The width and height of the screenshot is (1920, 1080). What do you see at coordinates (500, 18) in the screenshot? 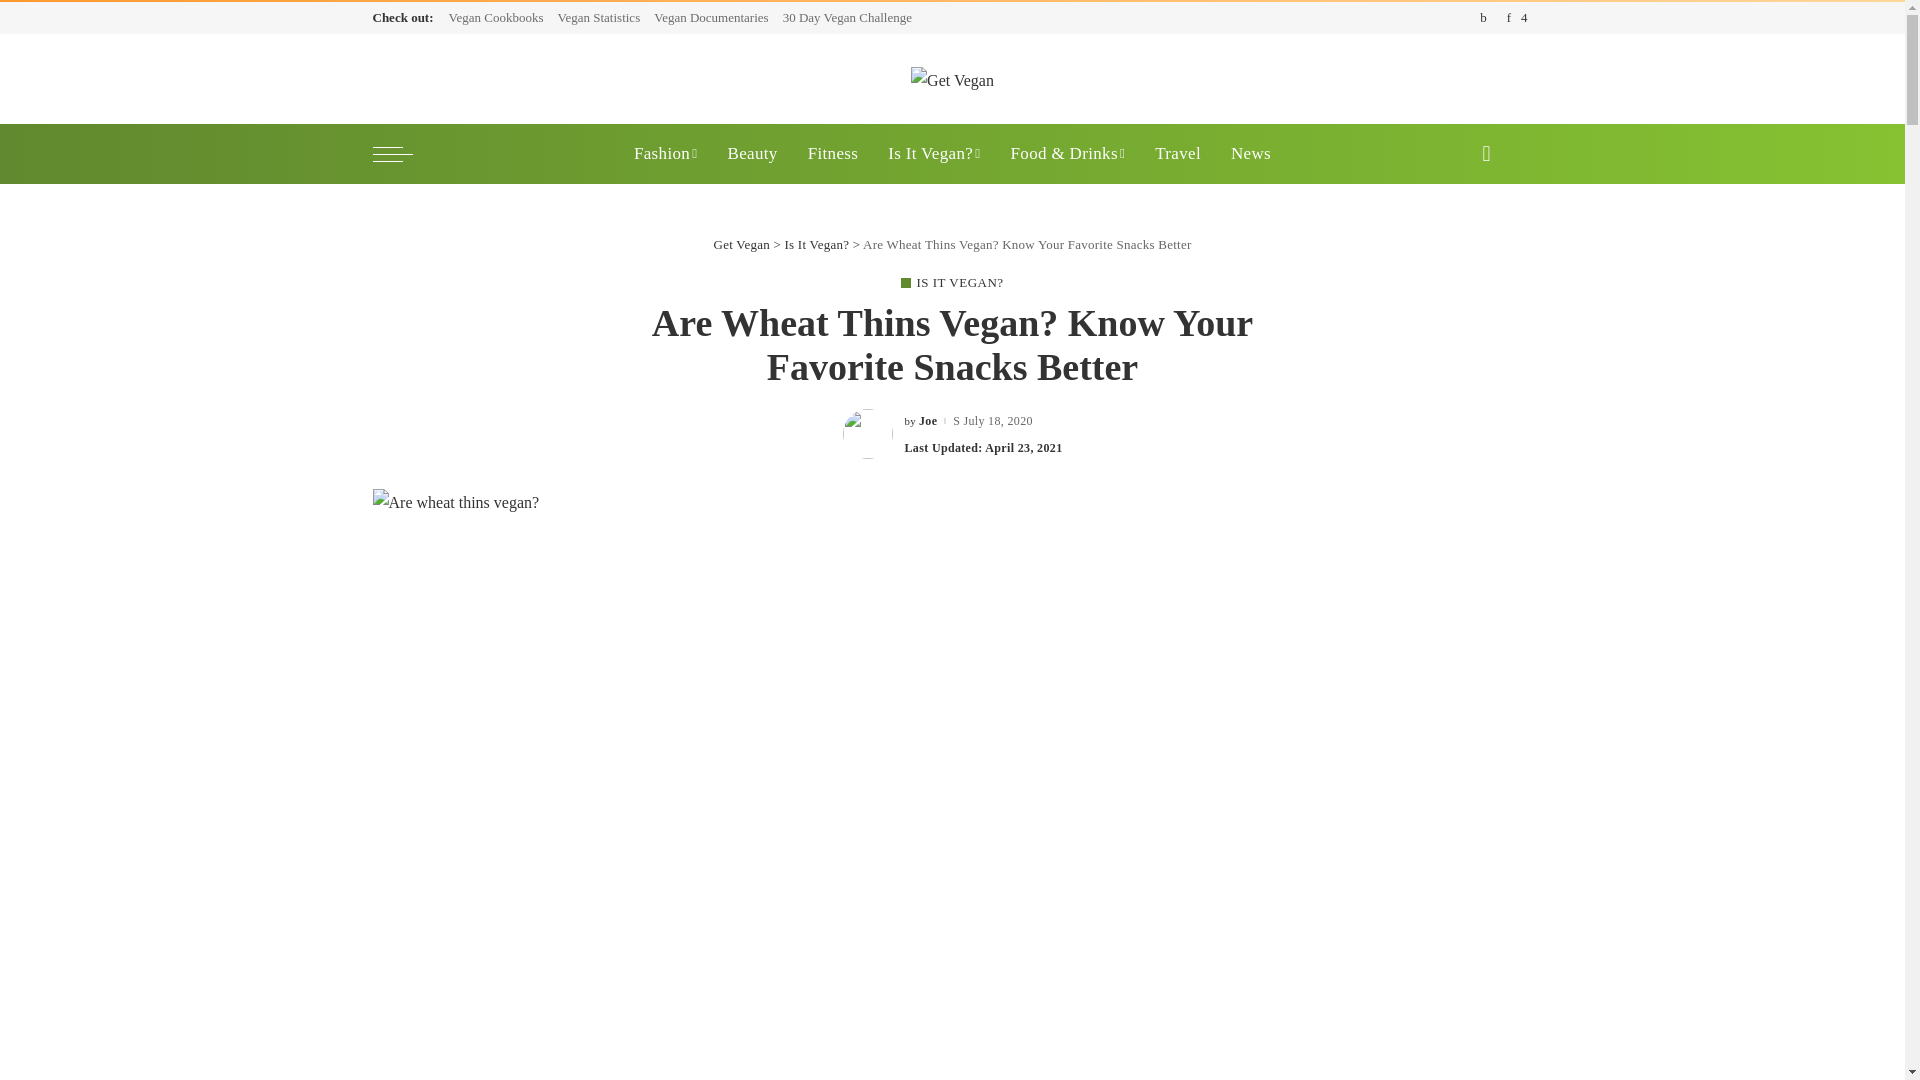
I see `Vegan Cookbooks` at bounding box center [500, 18].